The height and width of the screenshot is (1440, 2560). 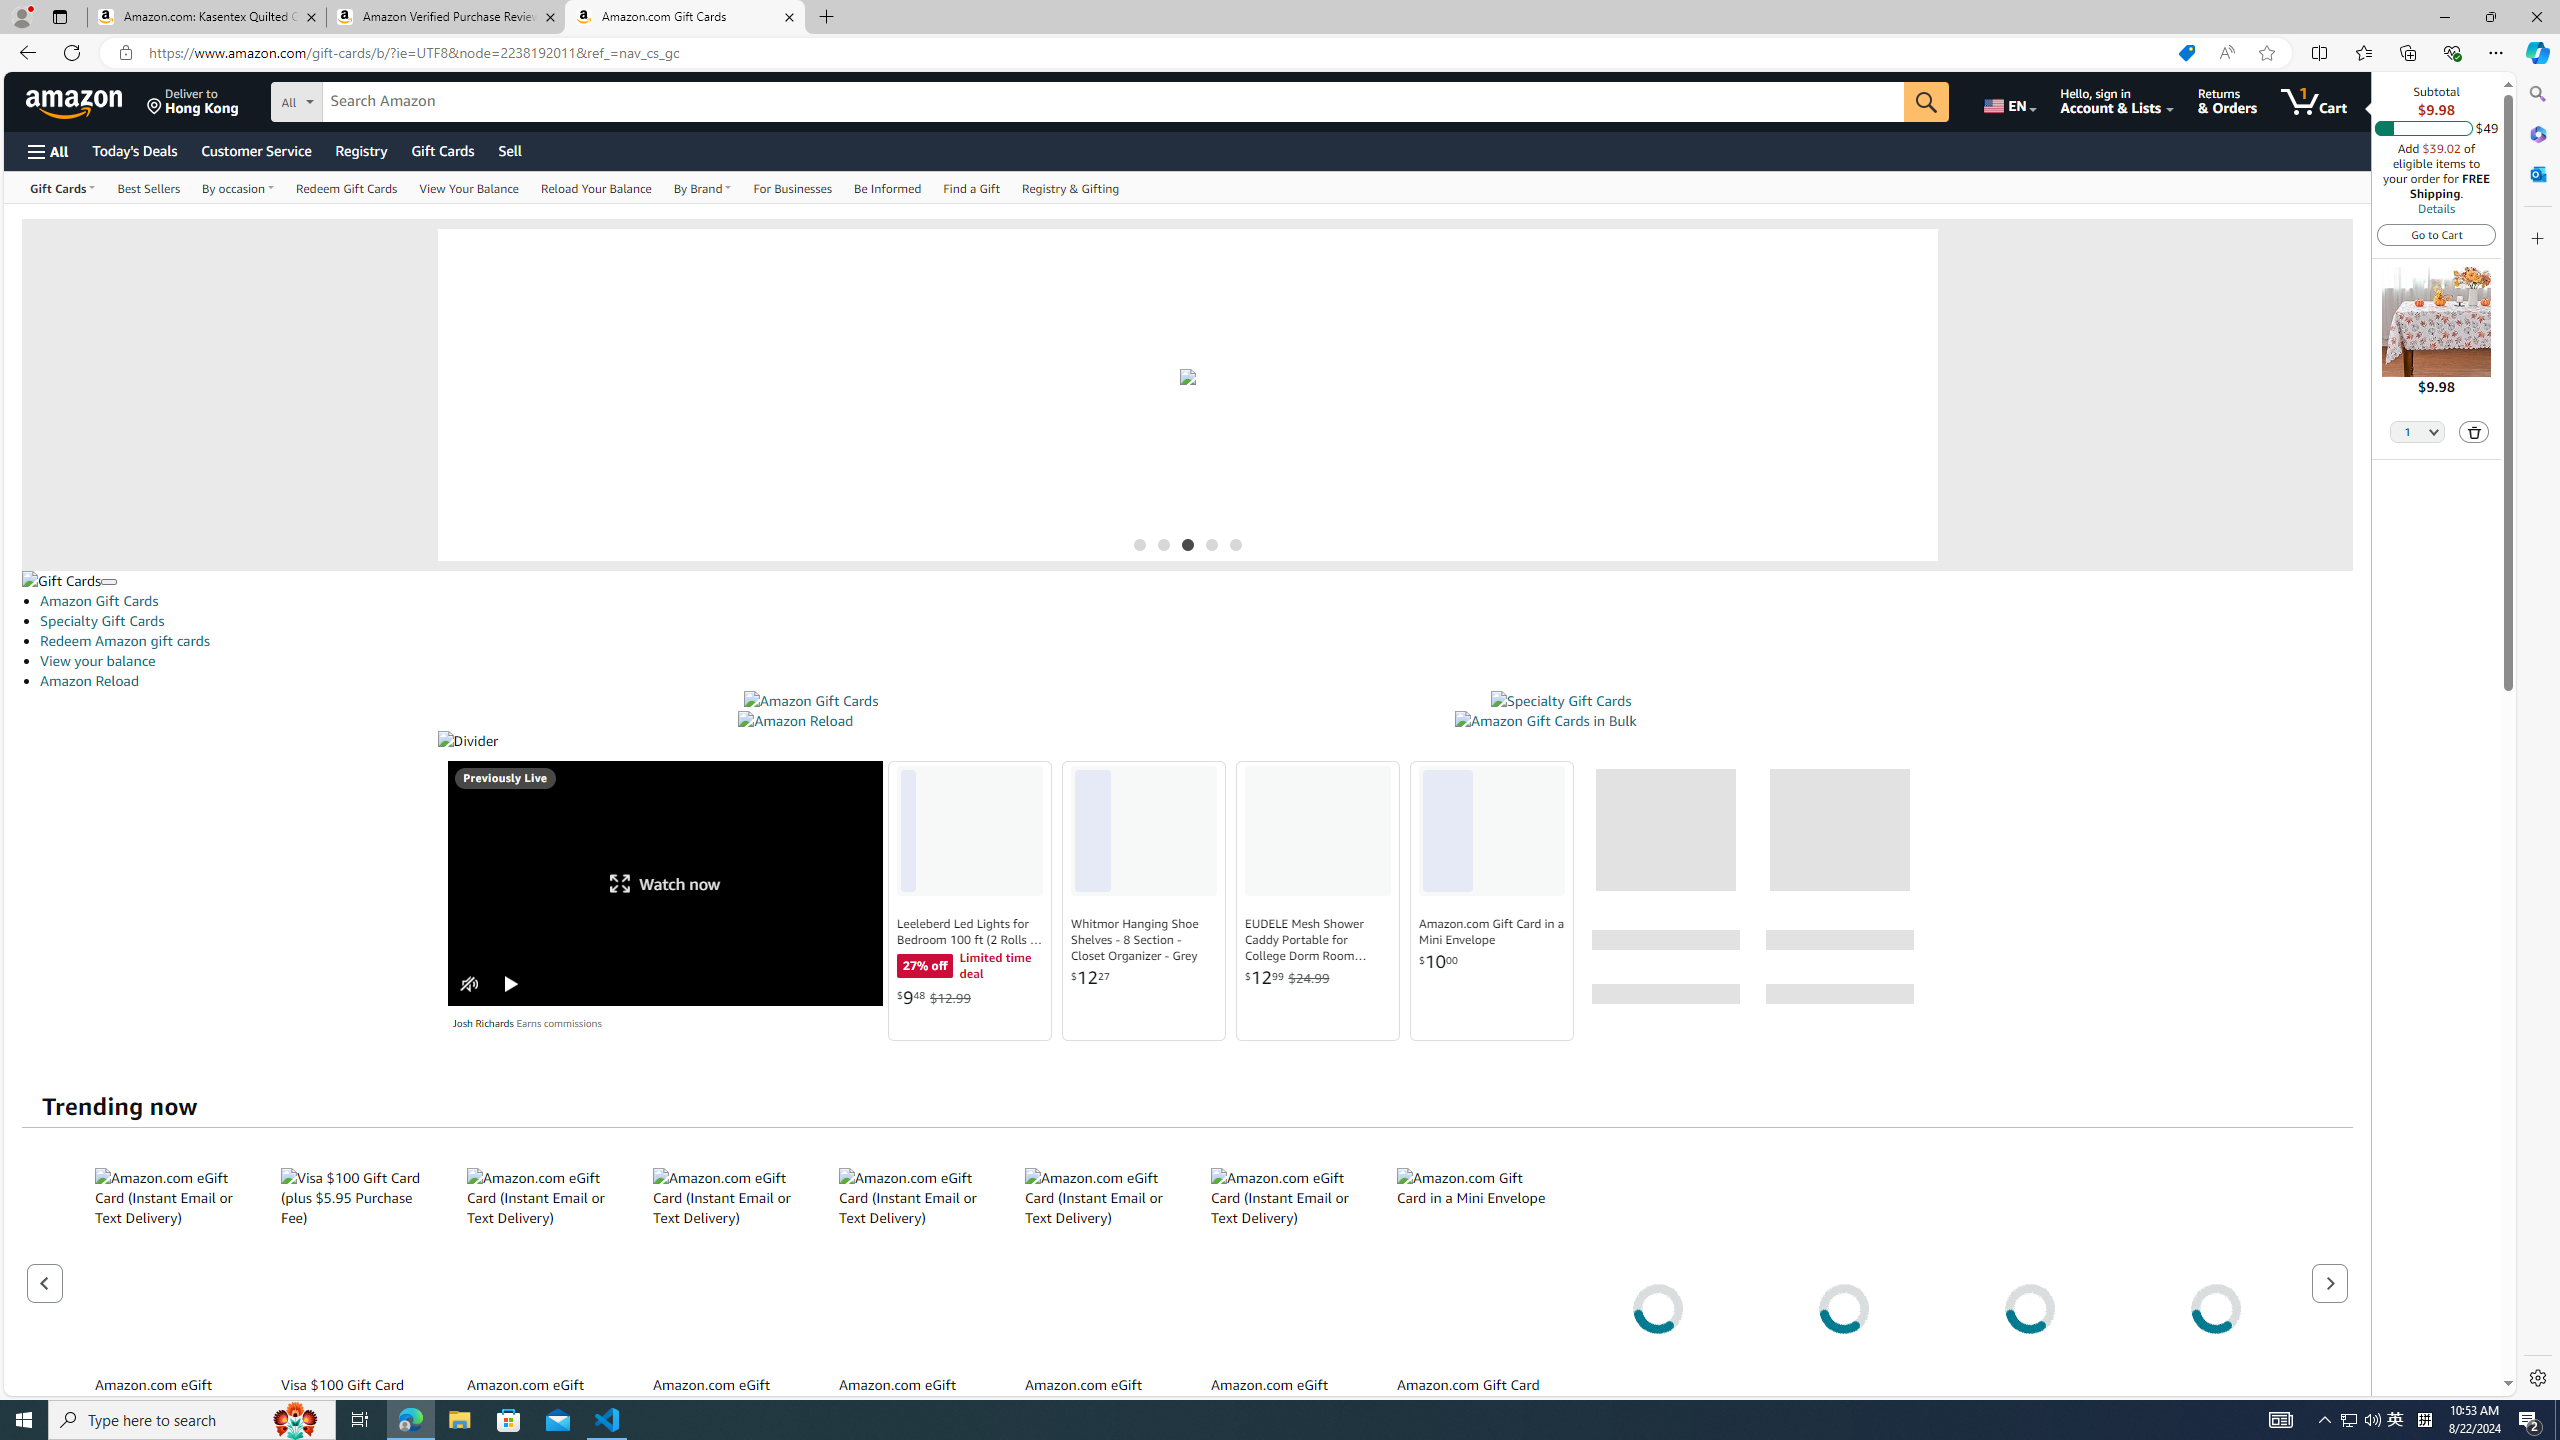 What do you see at coordinates (356, 1266) in the screenshot?
I see `Visa $100 Gift Card (plus $5.95 Purchase Fee)` at bounding box center [356, 1266].